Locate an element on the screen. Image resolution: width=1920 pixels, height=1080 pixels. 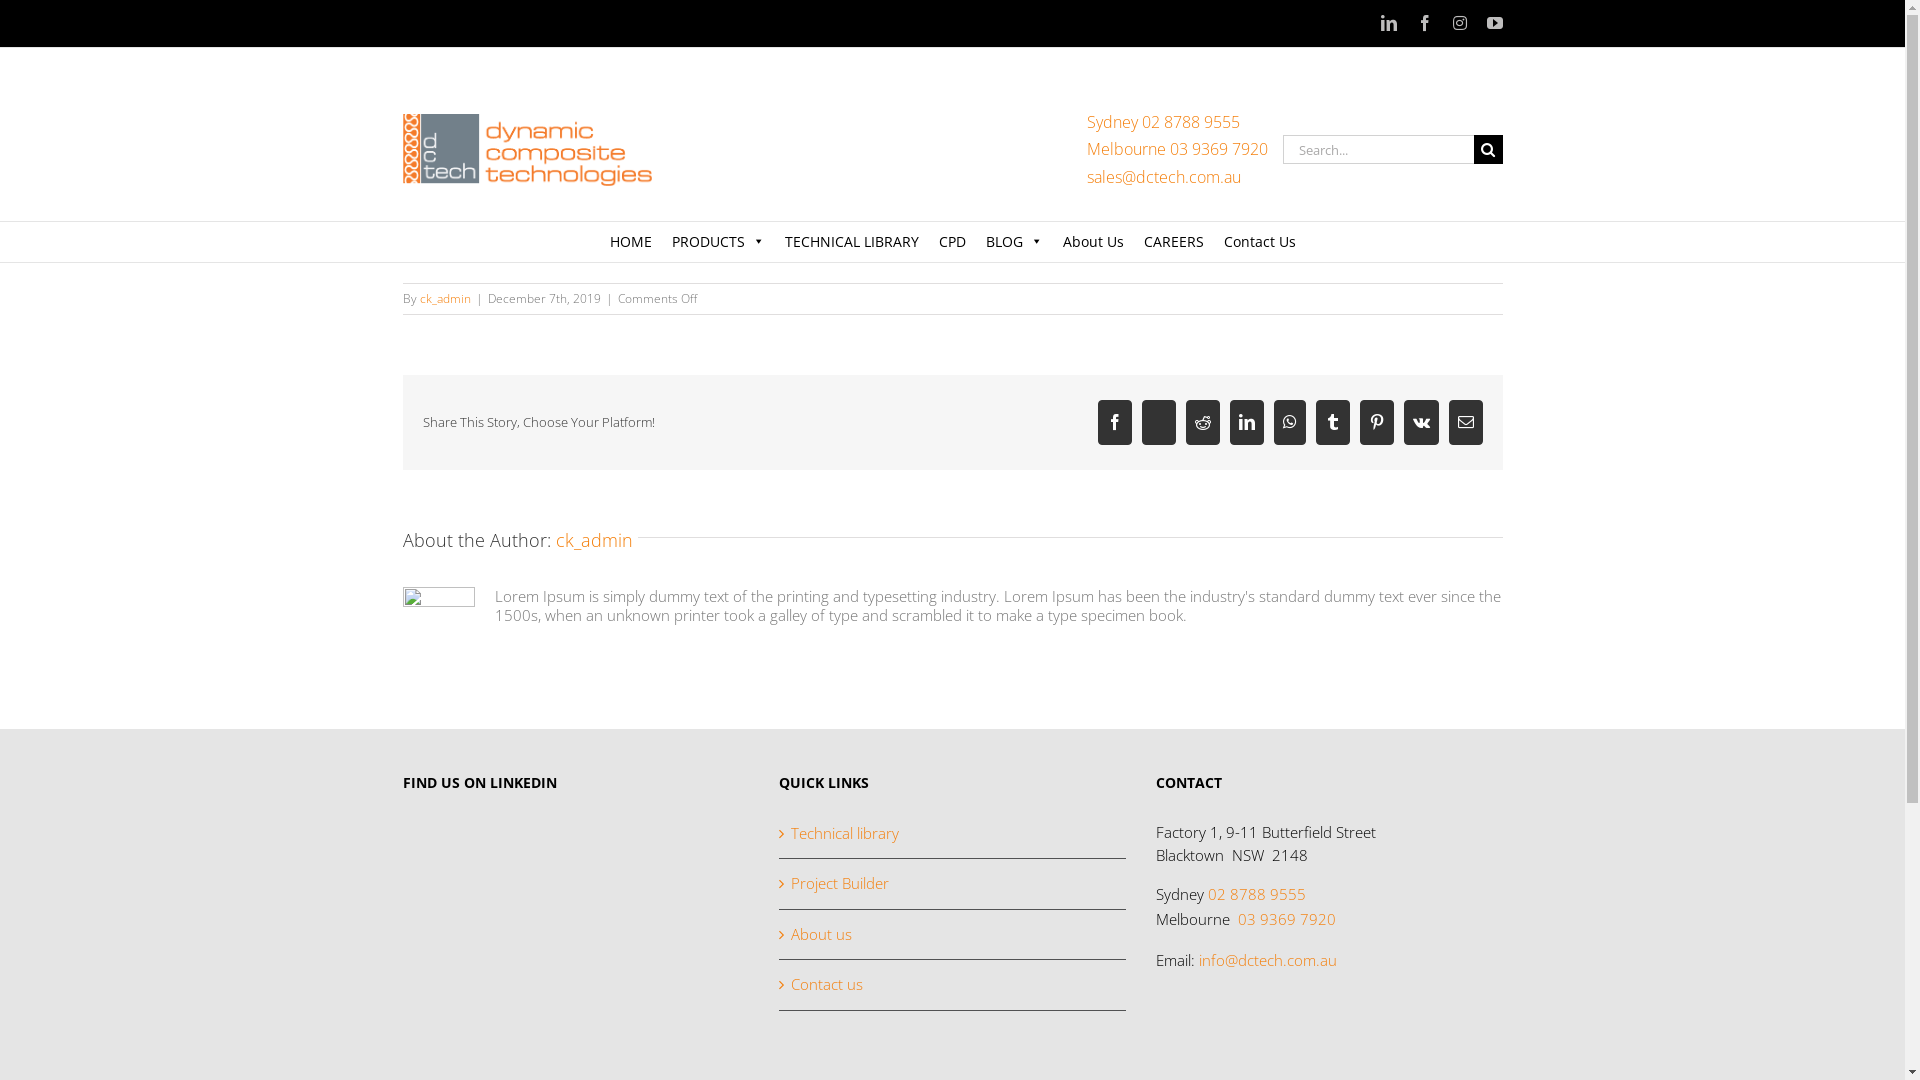
Technical library is located at coordinates (954, 835).